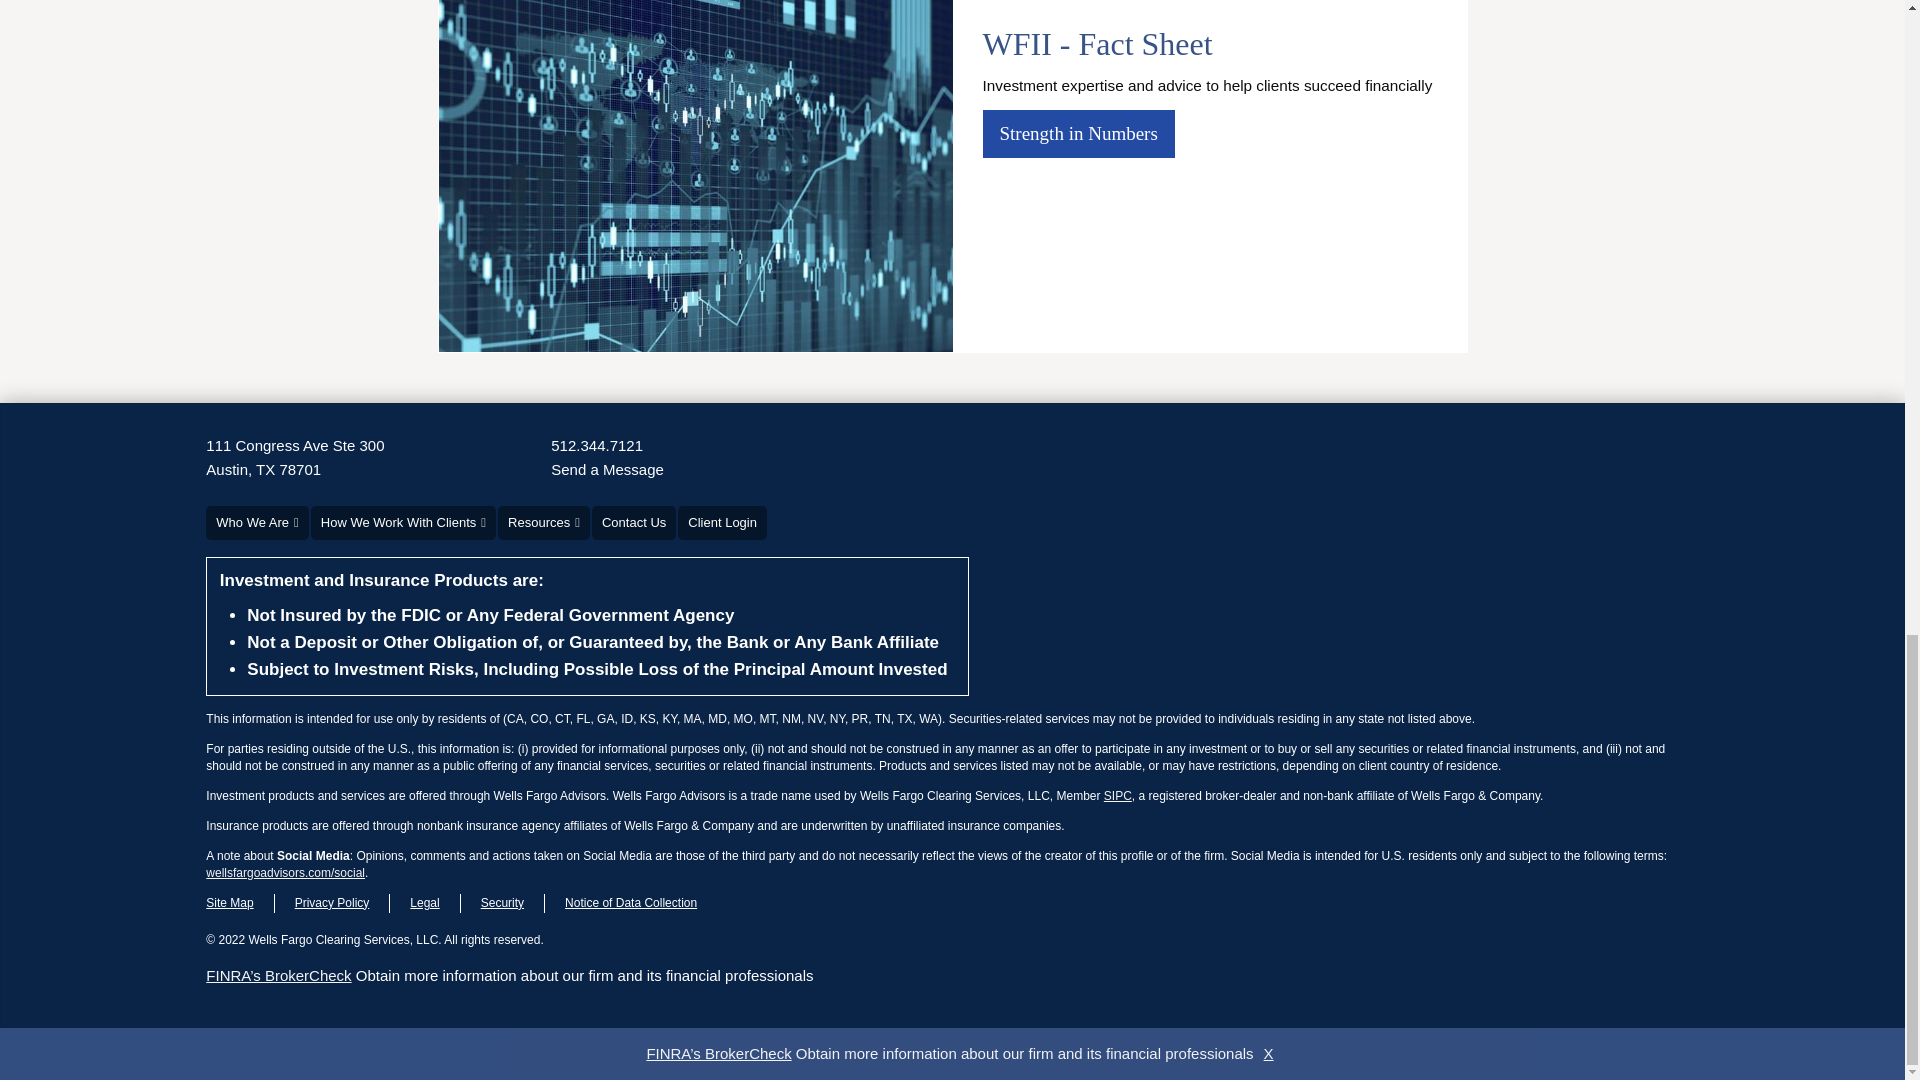 The image size is (1920, 1080). I want to click on 512.344.7121, so click(294, 458).